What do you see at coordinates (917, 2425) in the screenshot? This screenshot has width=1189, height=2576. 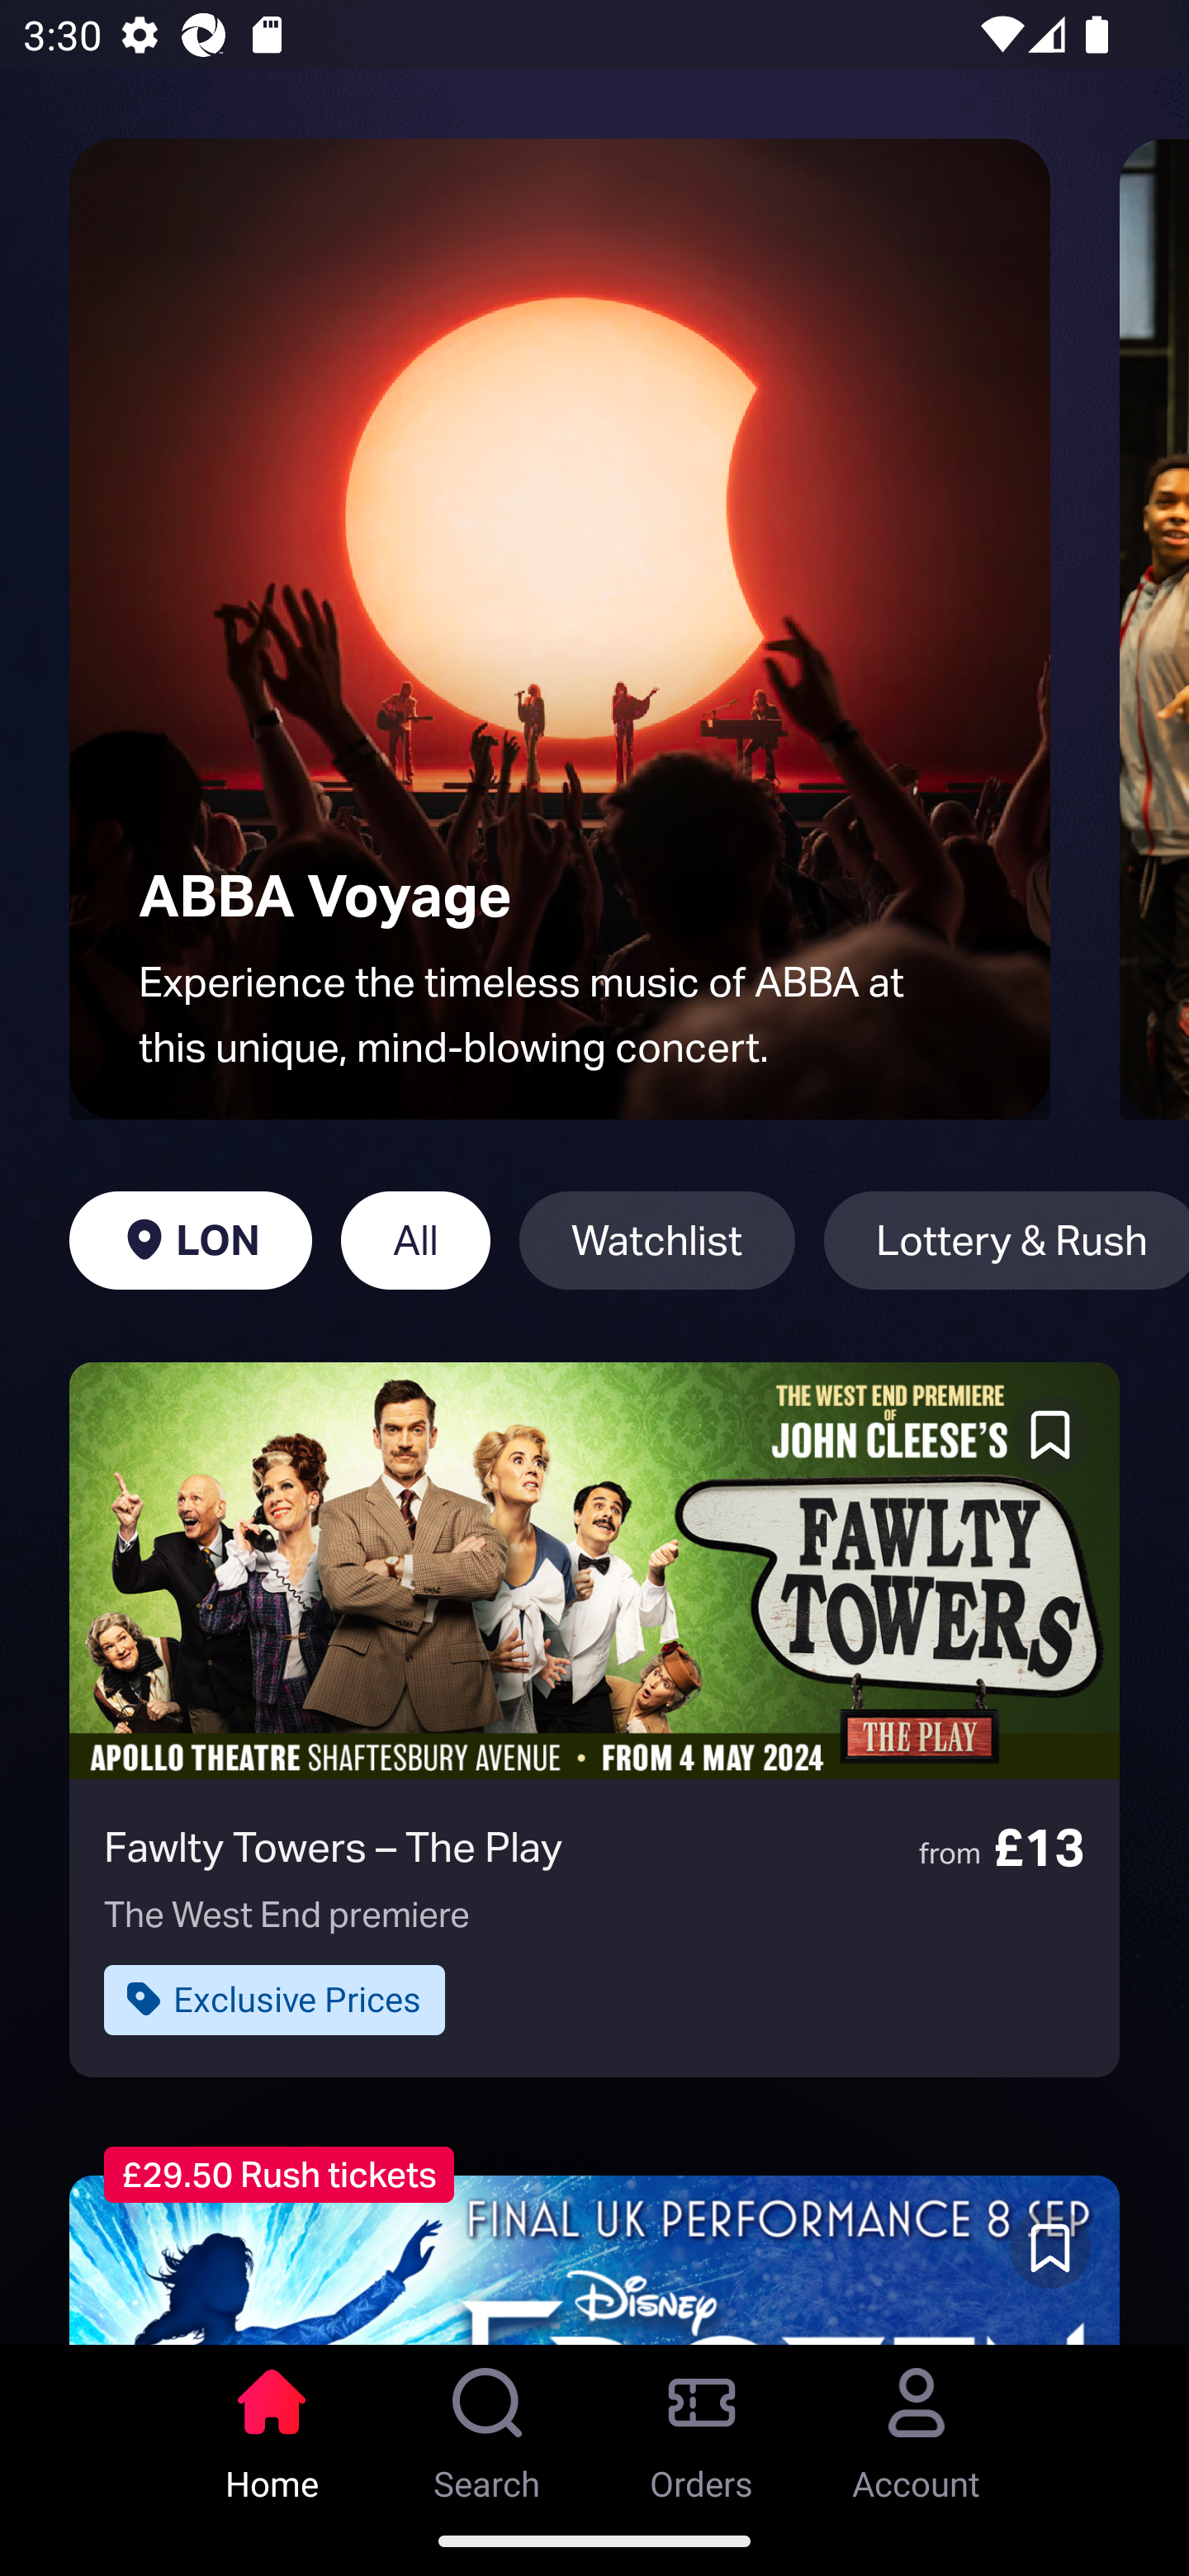 I see `Account` at bounding box center [917, 2425].